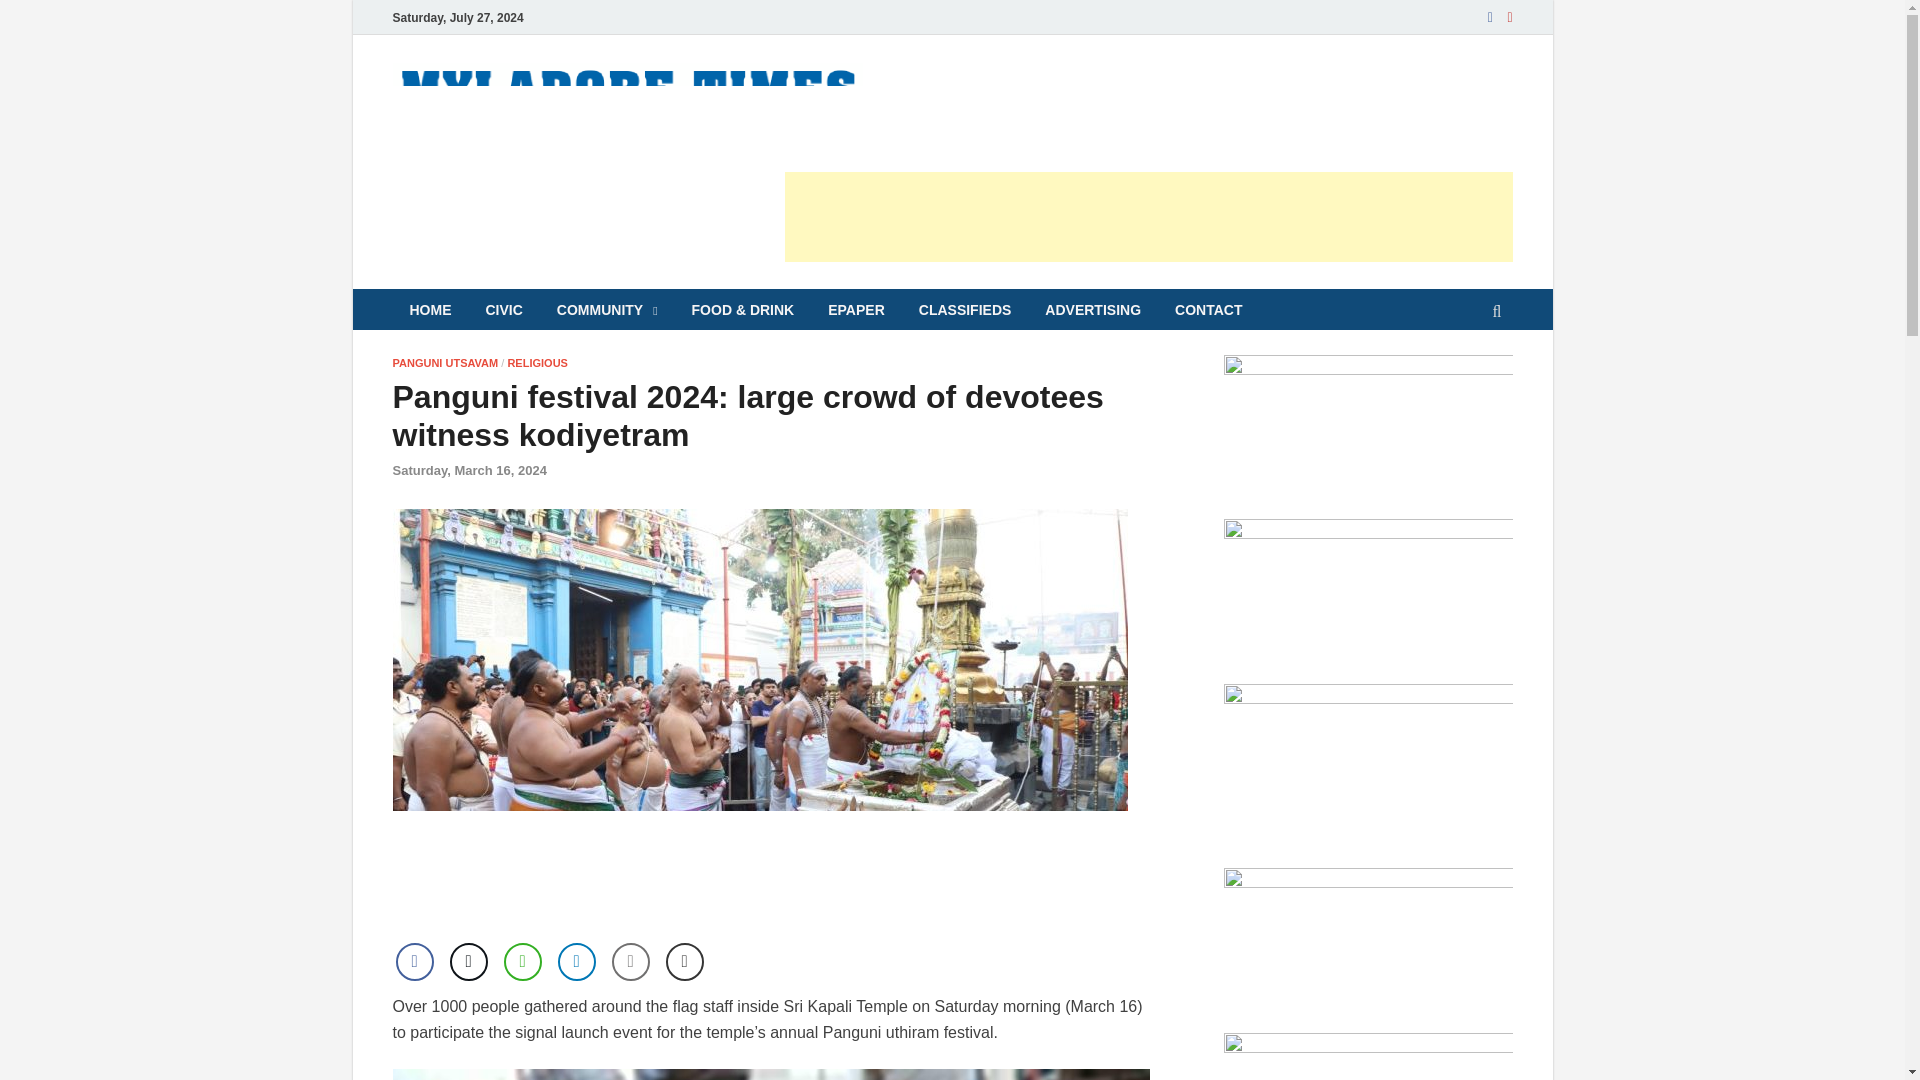 The height and width of the screenshot is (1080, 1920). Describe the element at coordinates (1092, 310) in the screenshot. I see `ADVERTISING` at that location.